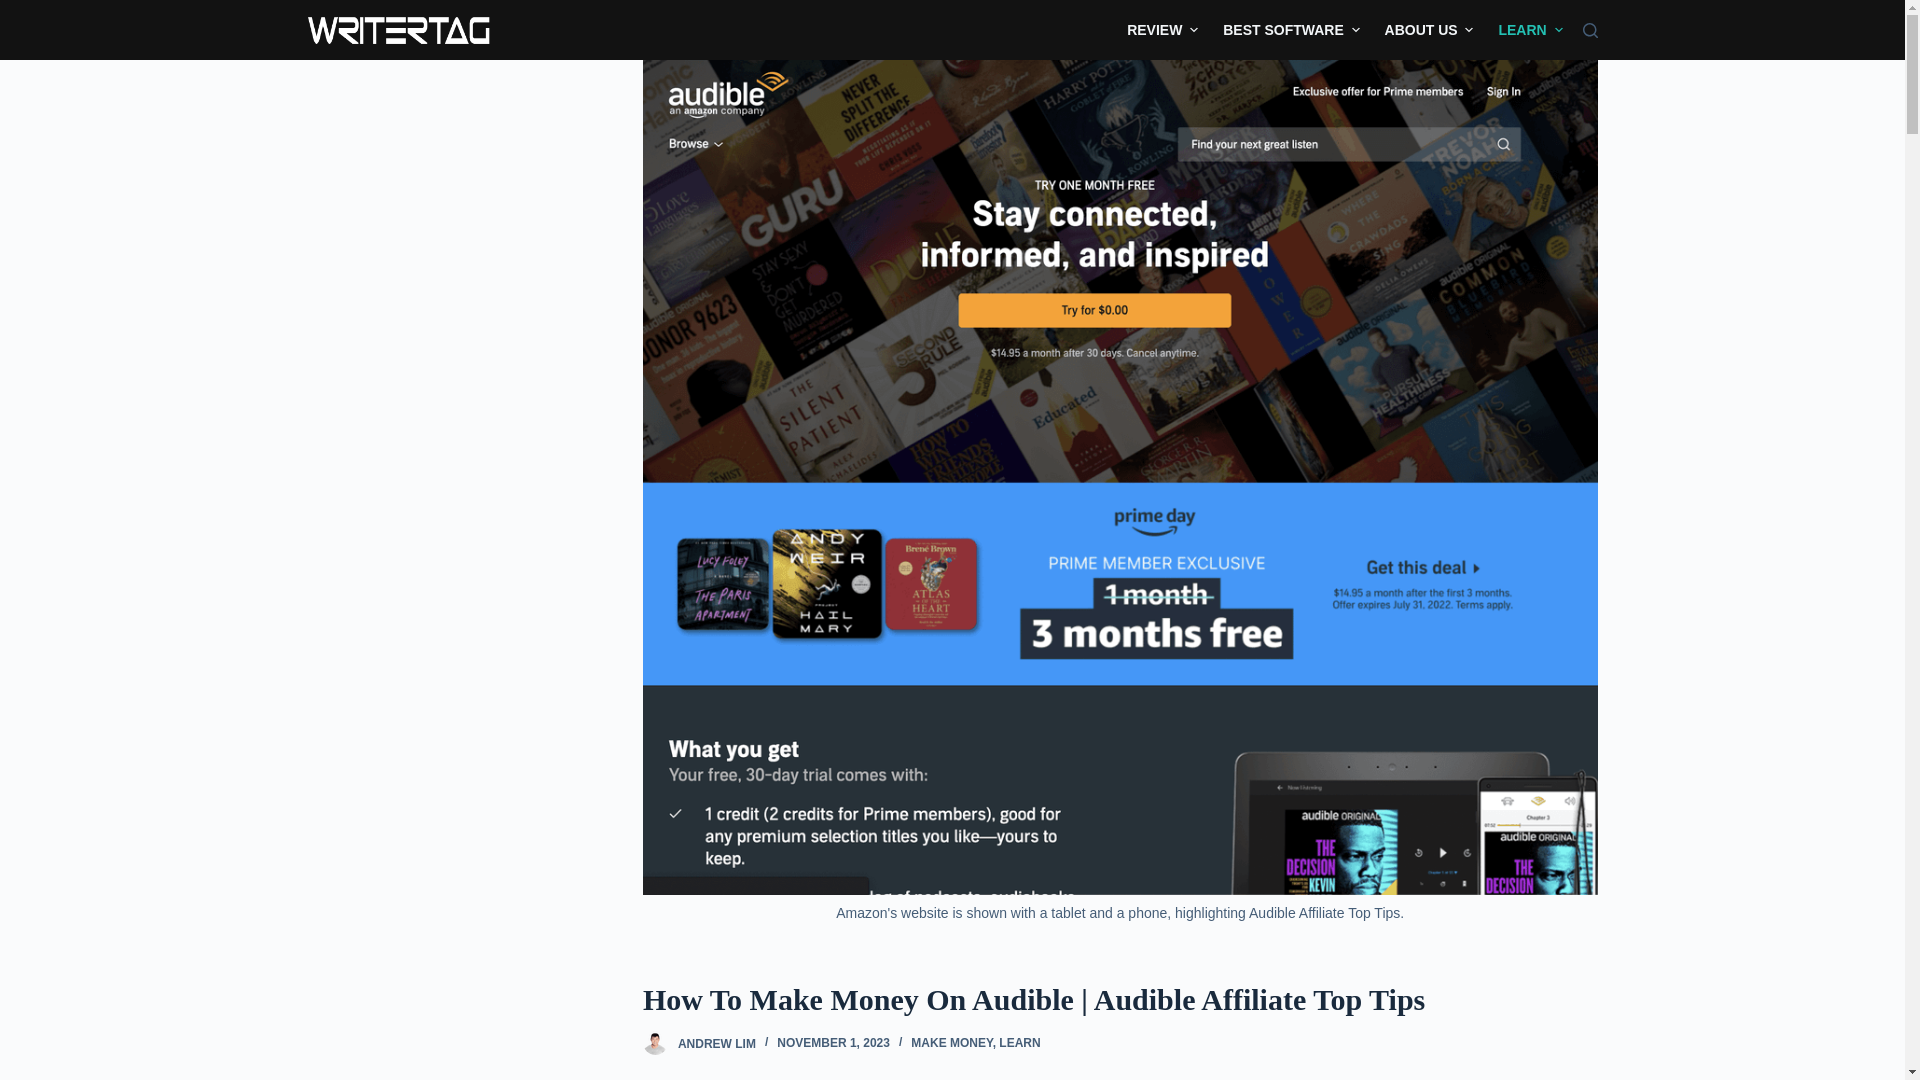 The image size is (1920, 1080). Describe the element at coordinates (716, 1042) in the screenshot. I see `Posts by Andrew Lim` at that location.